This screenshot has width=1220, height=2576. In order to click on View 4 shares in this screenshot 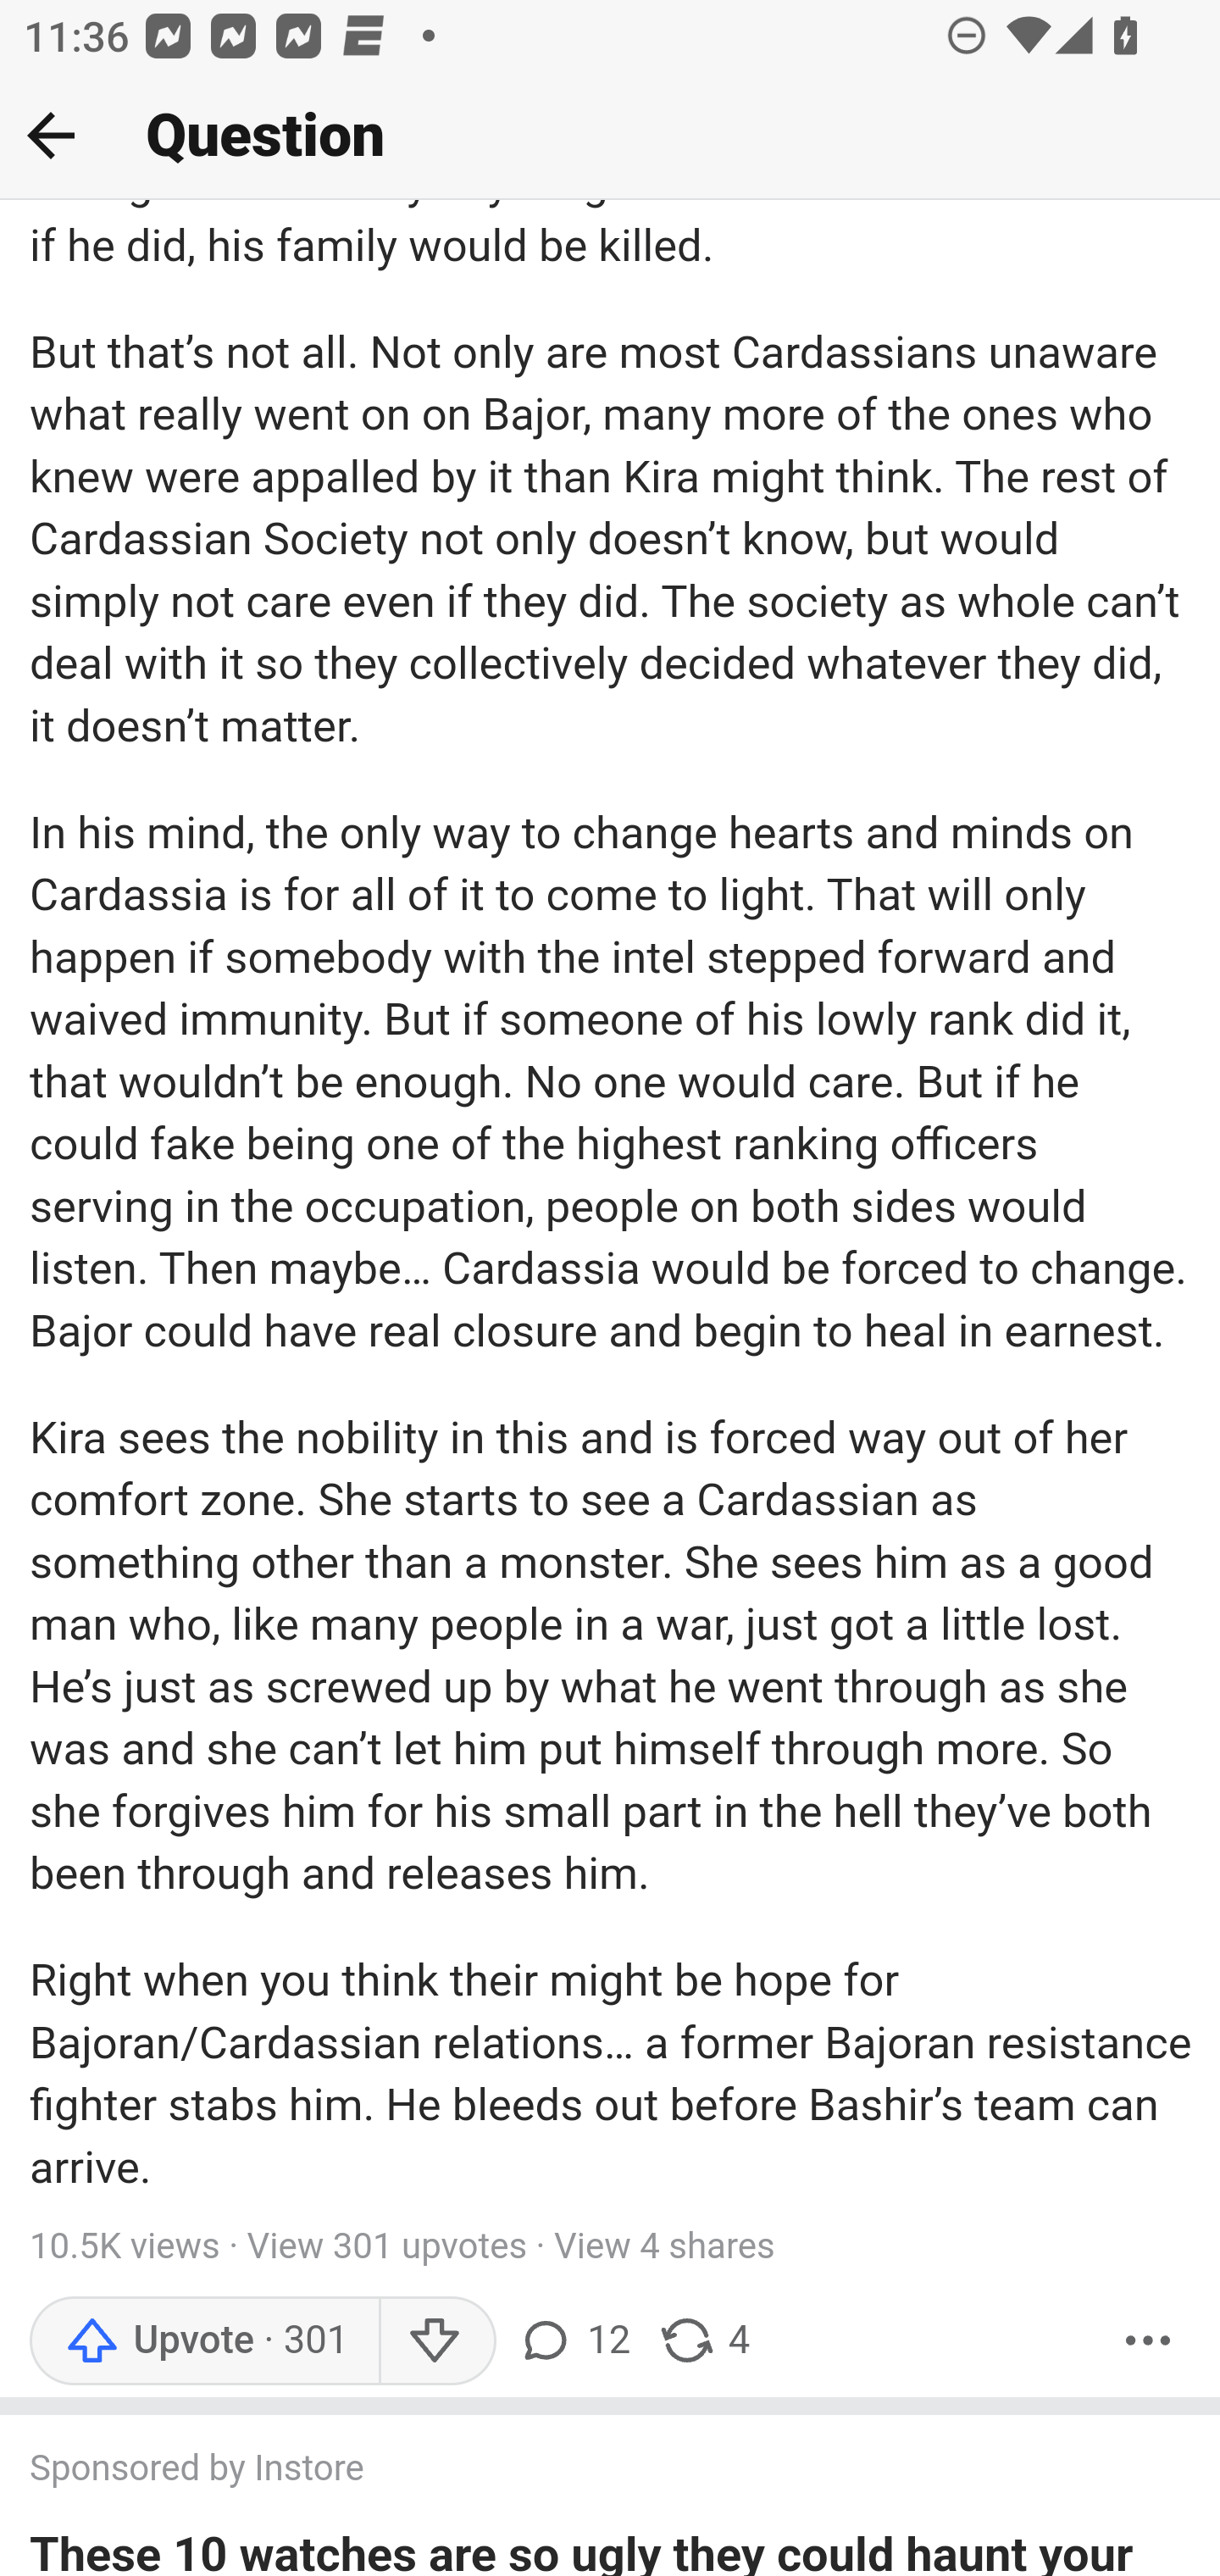, I will do `click(664, 2250)`.